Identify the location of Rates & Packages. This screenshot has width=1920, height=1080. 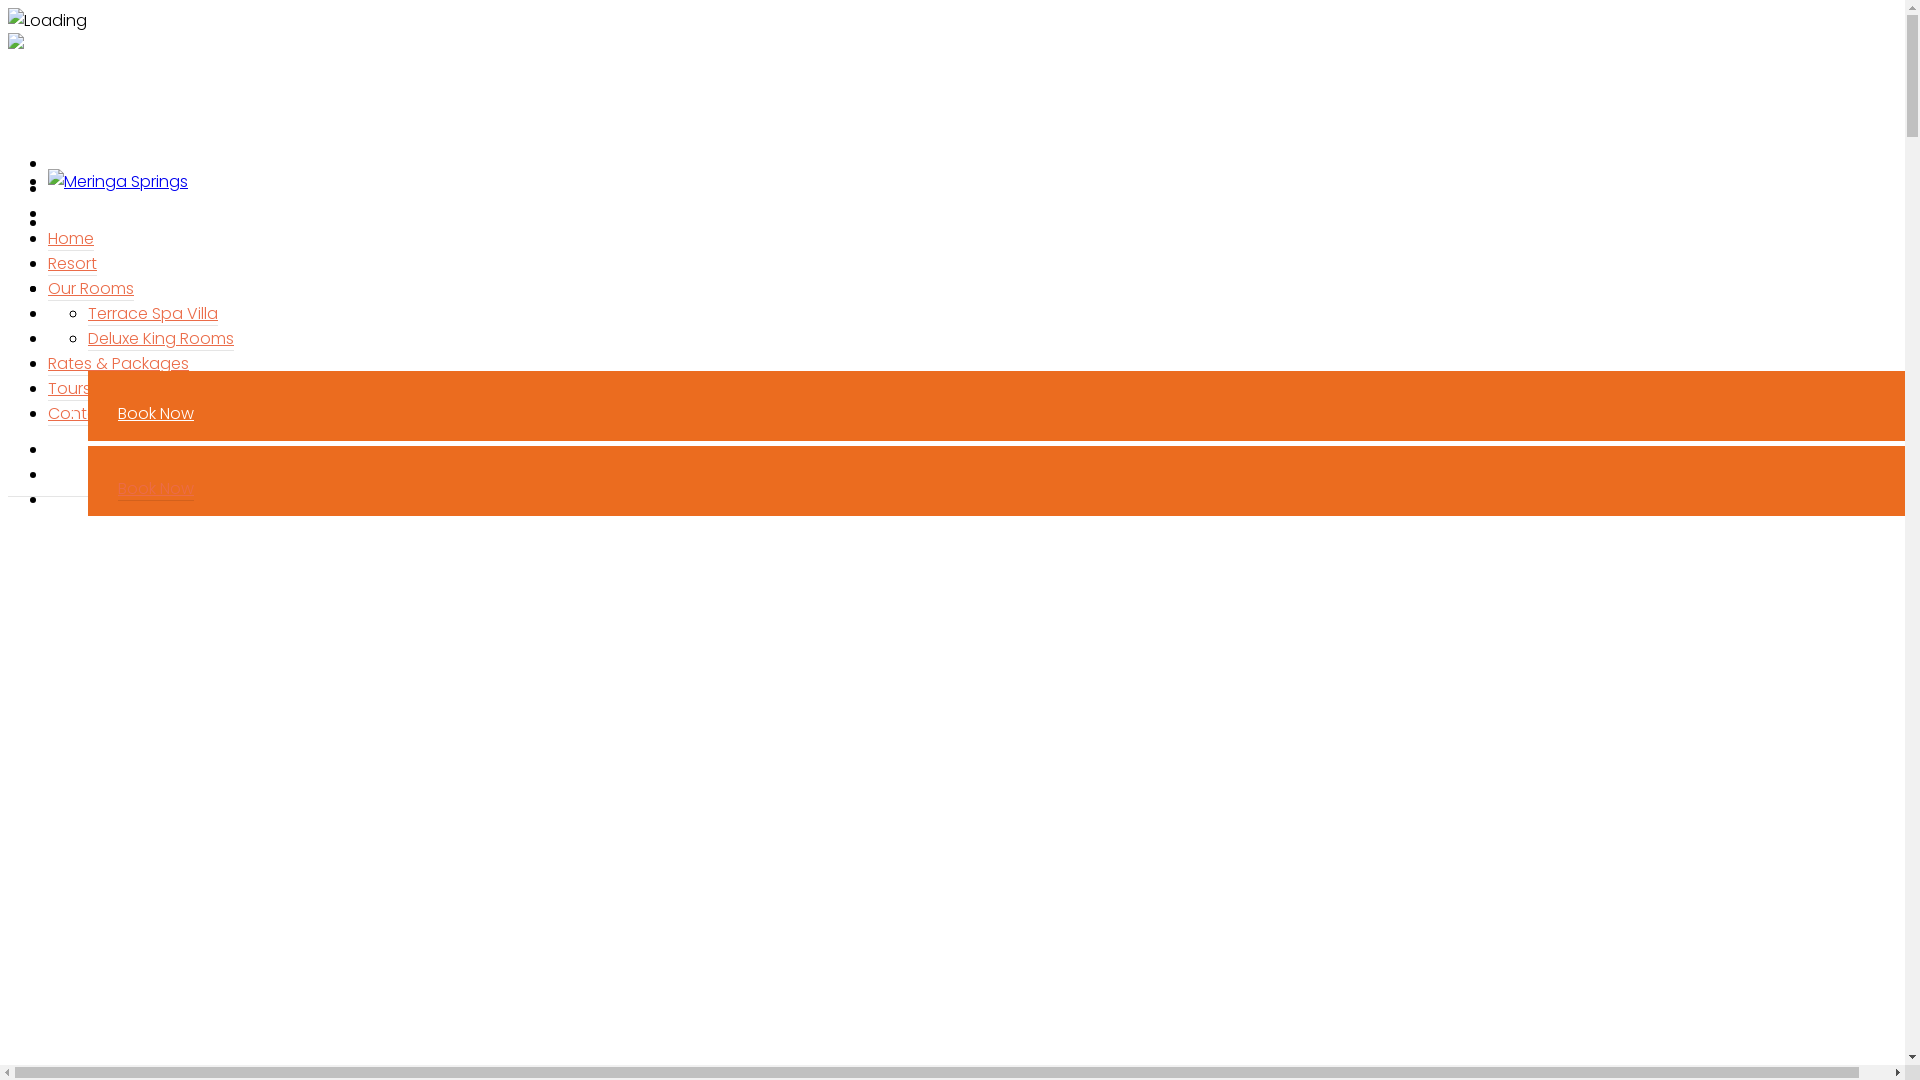
(138, 288).